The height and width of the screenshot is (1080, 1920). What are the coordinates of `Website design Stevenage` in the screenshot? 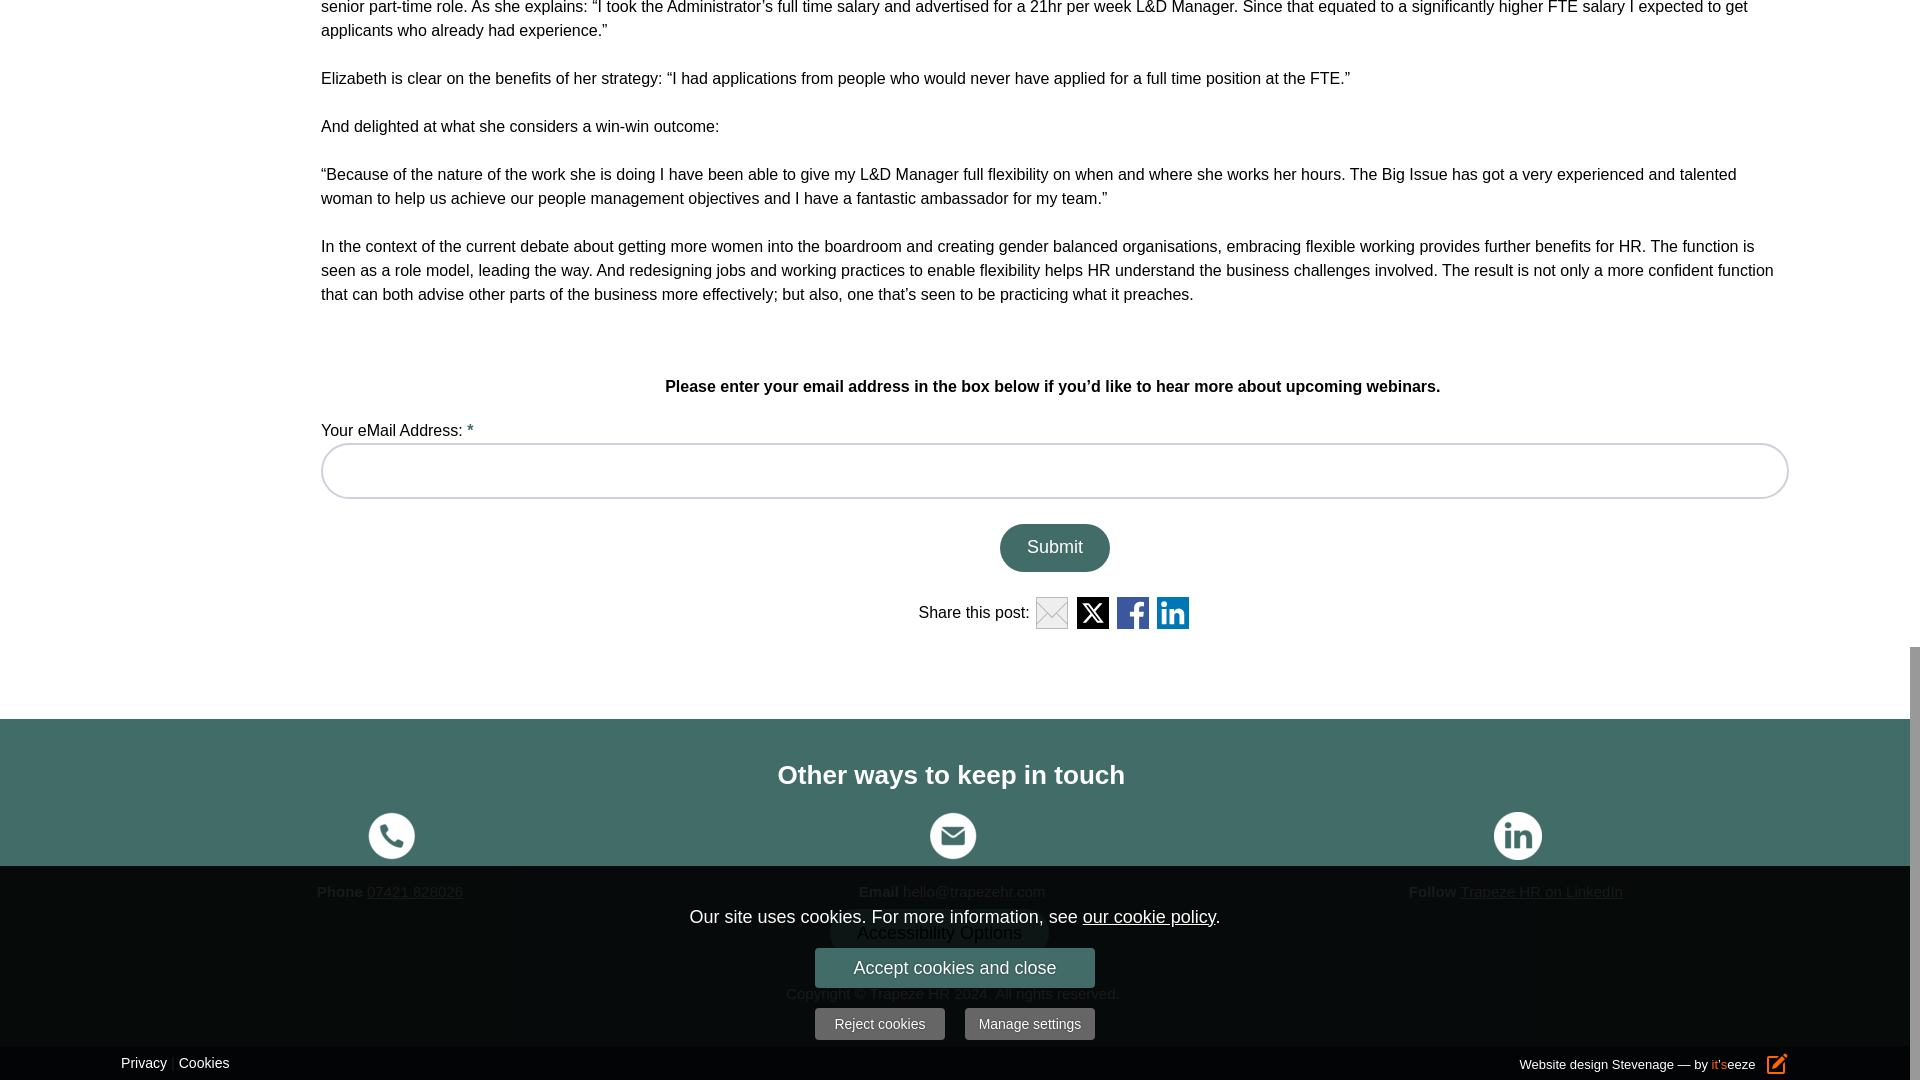 It's located at (1597, 1064).